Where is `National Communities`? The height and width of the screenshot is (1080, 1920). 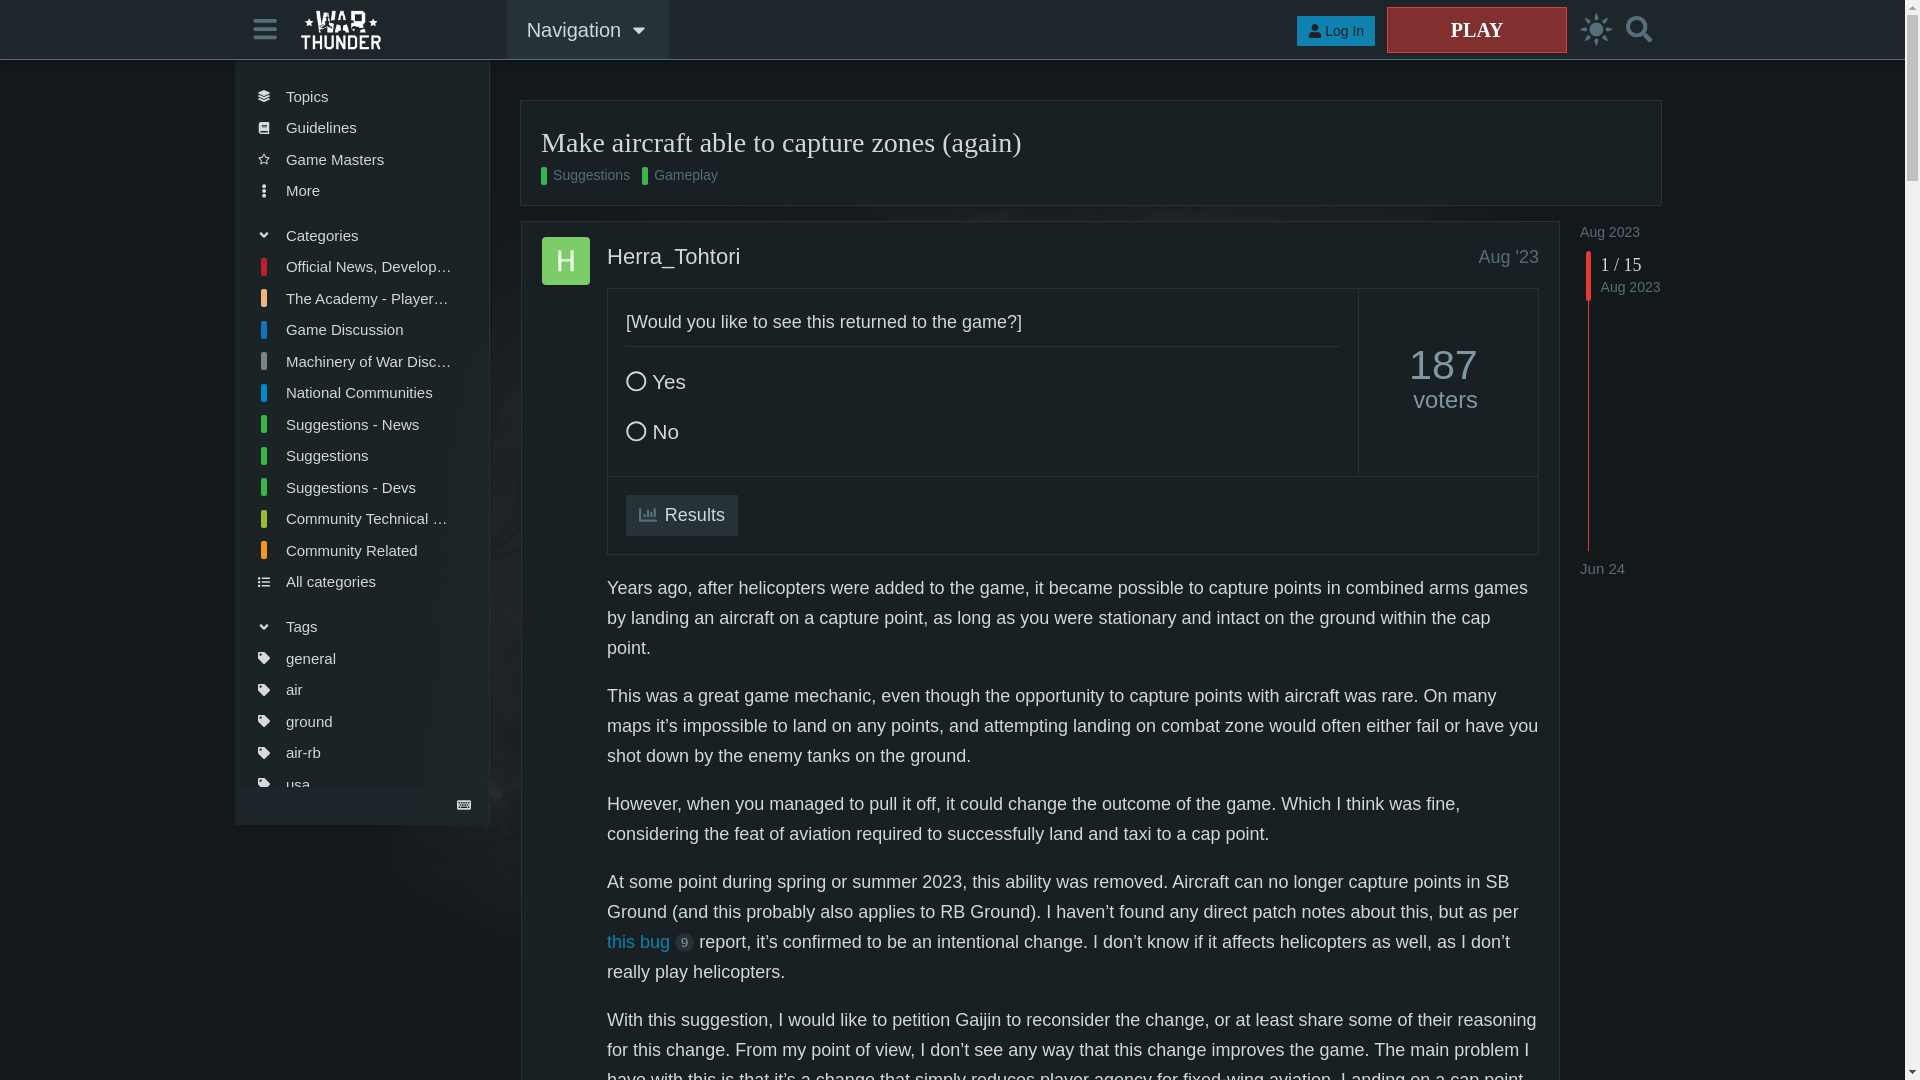
National Communities is located at coordinates (354, 392).